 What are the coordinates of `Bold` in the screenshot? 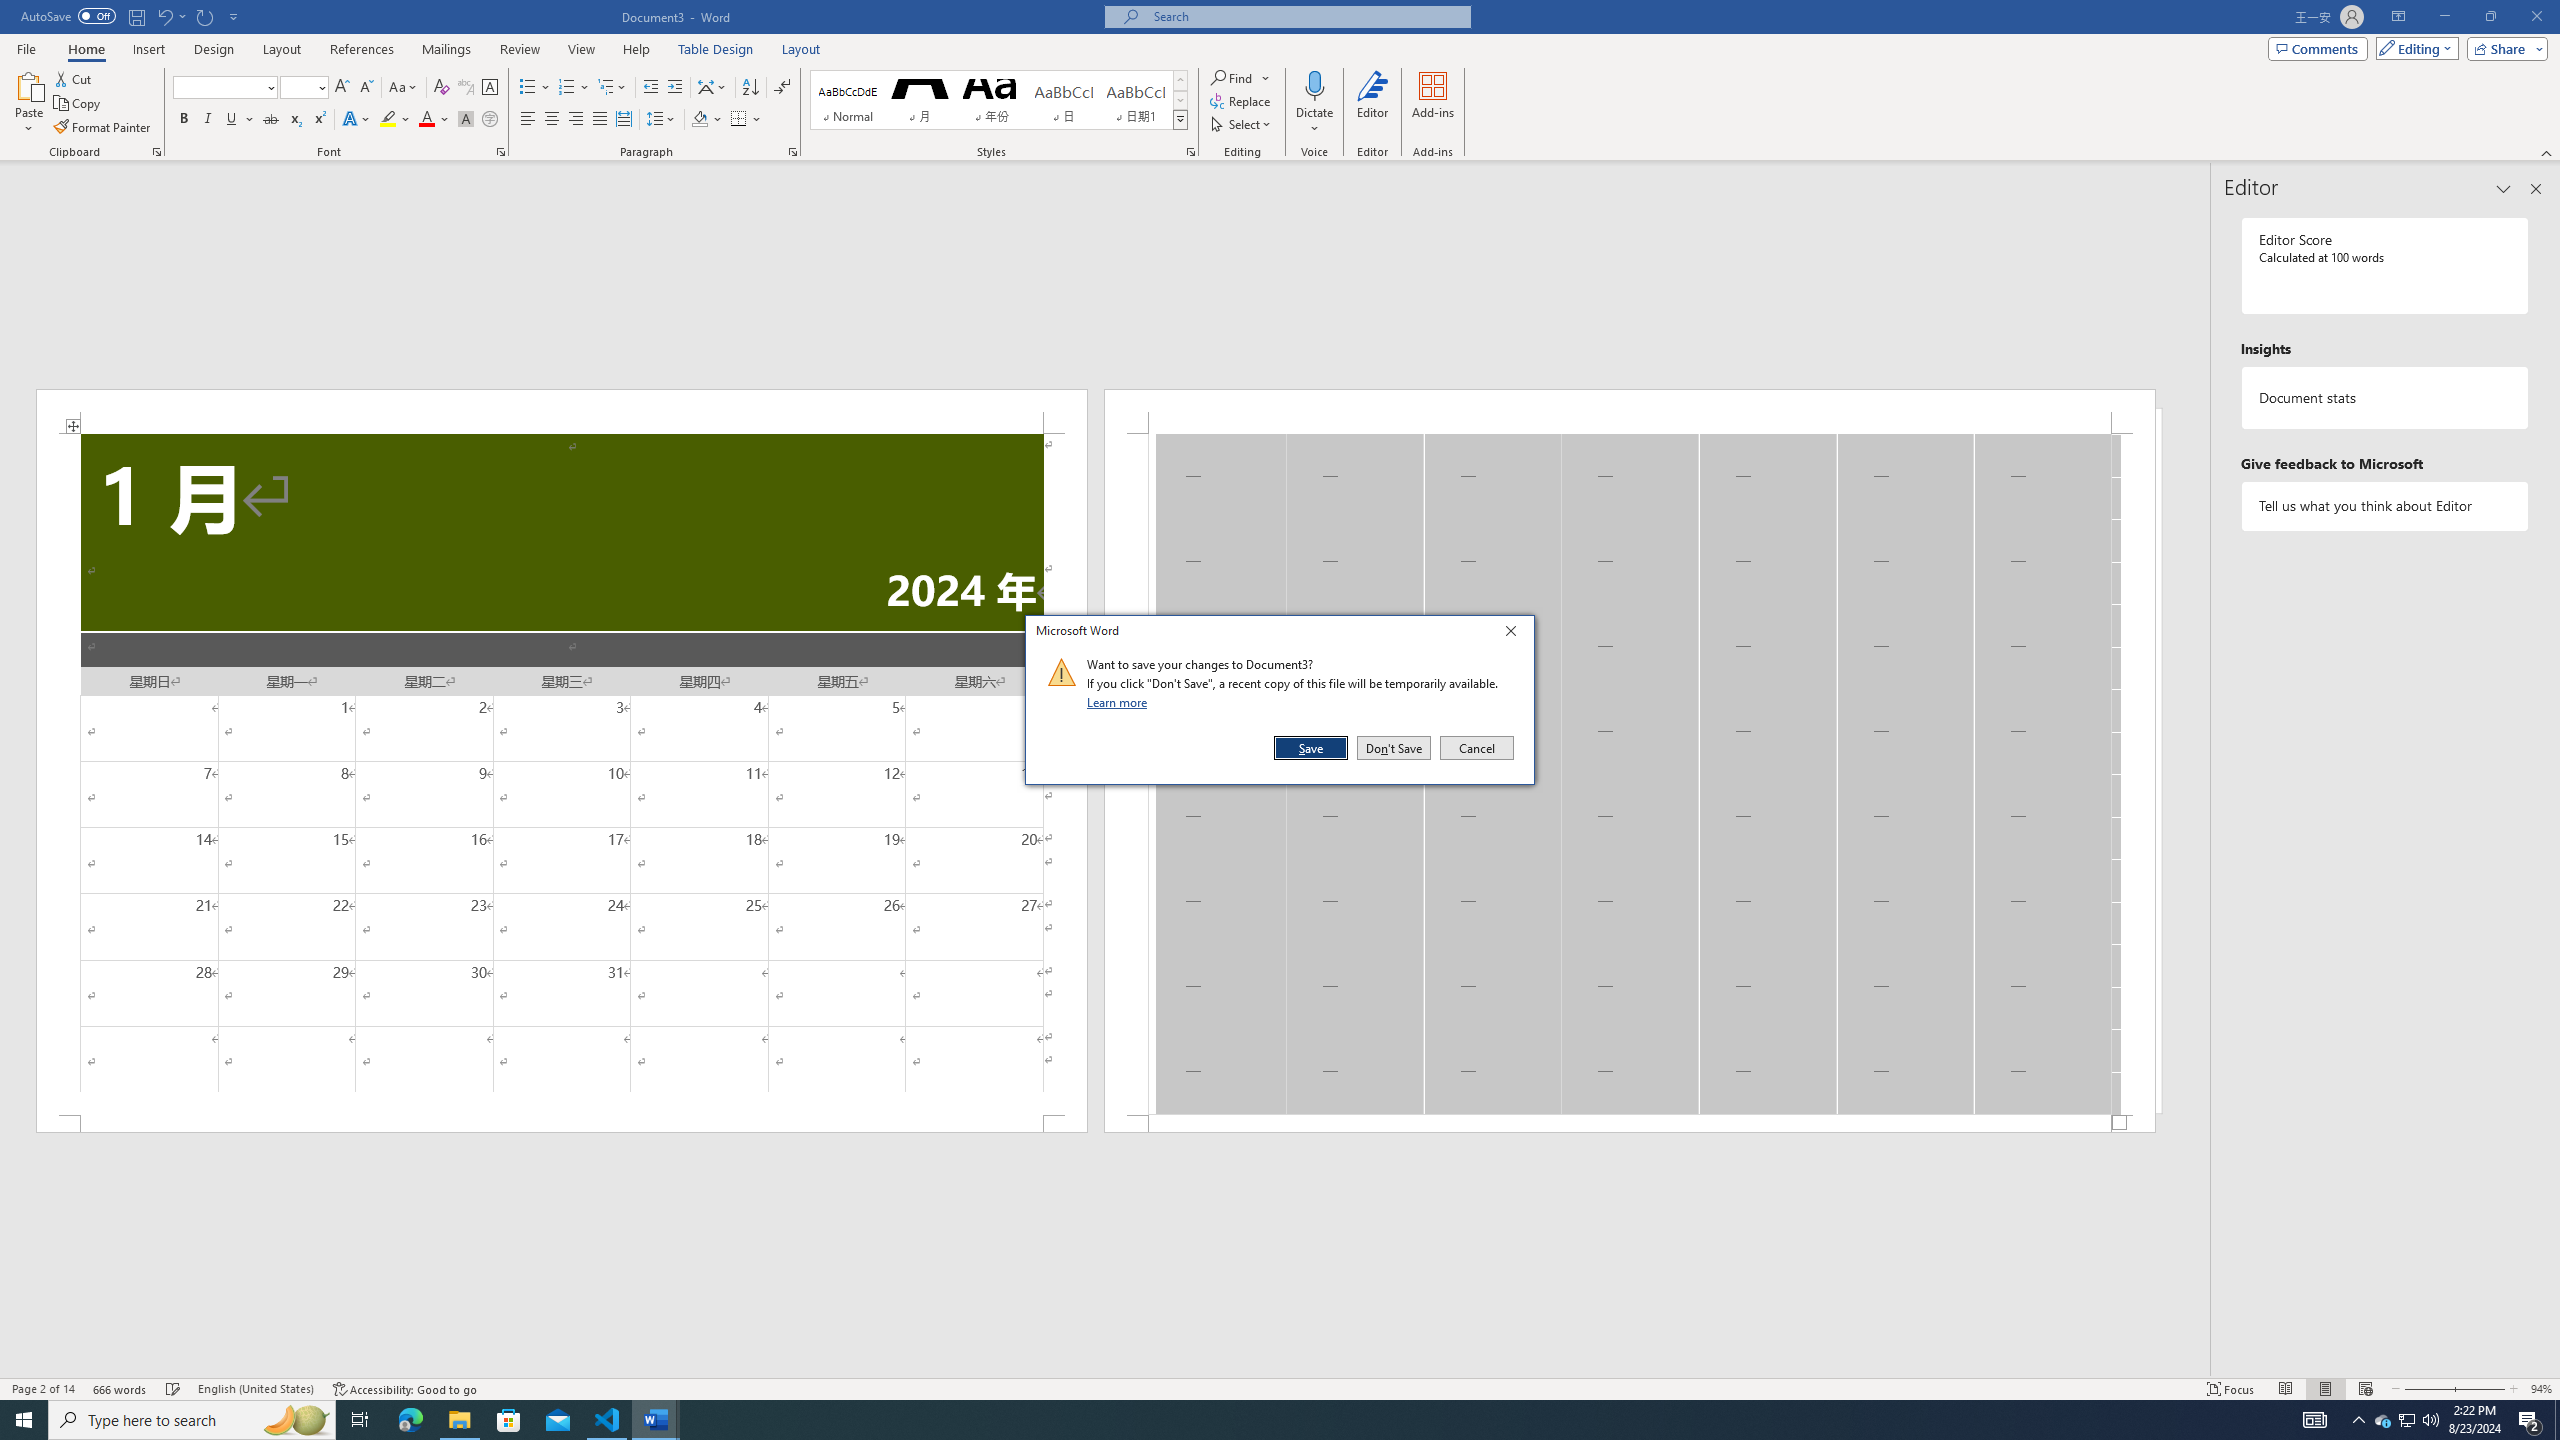 It's located at (184, 120).